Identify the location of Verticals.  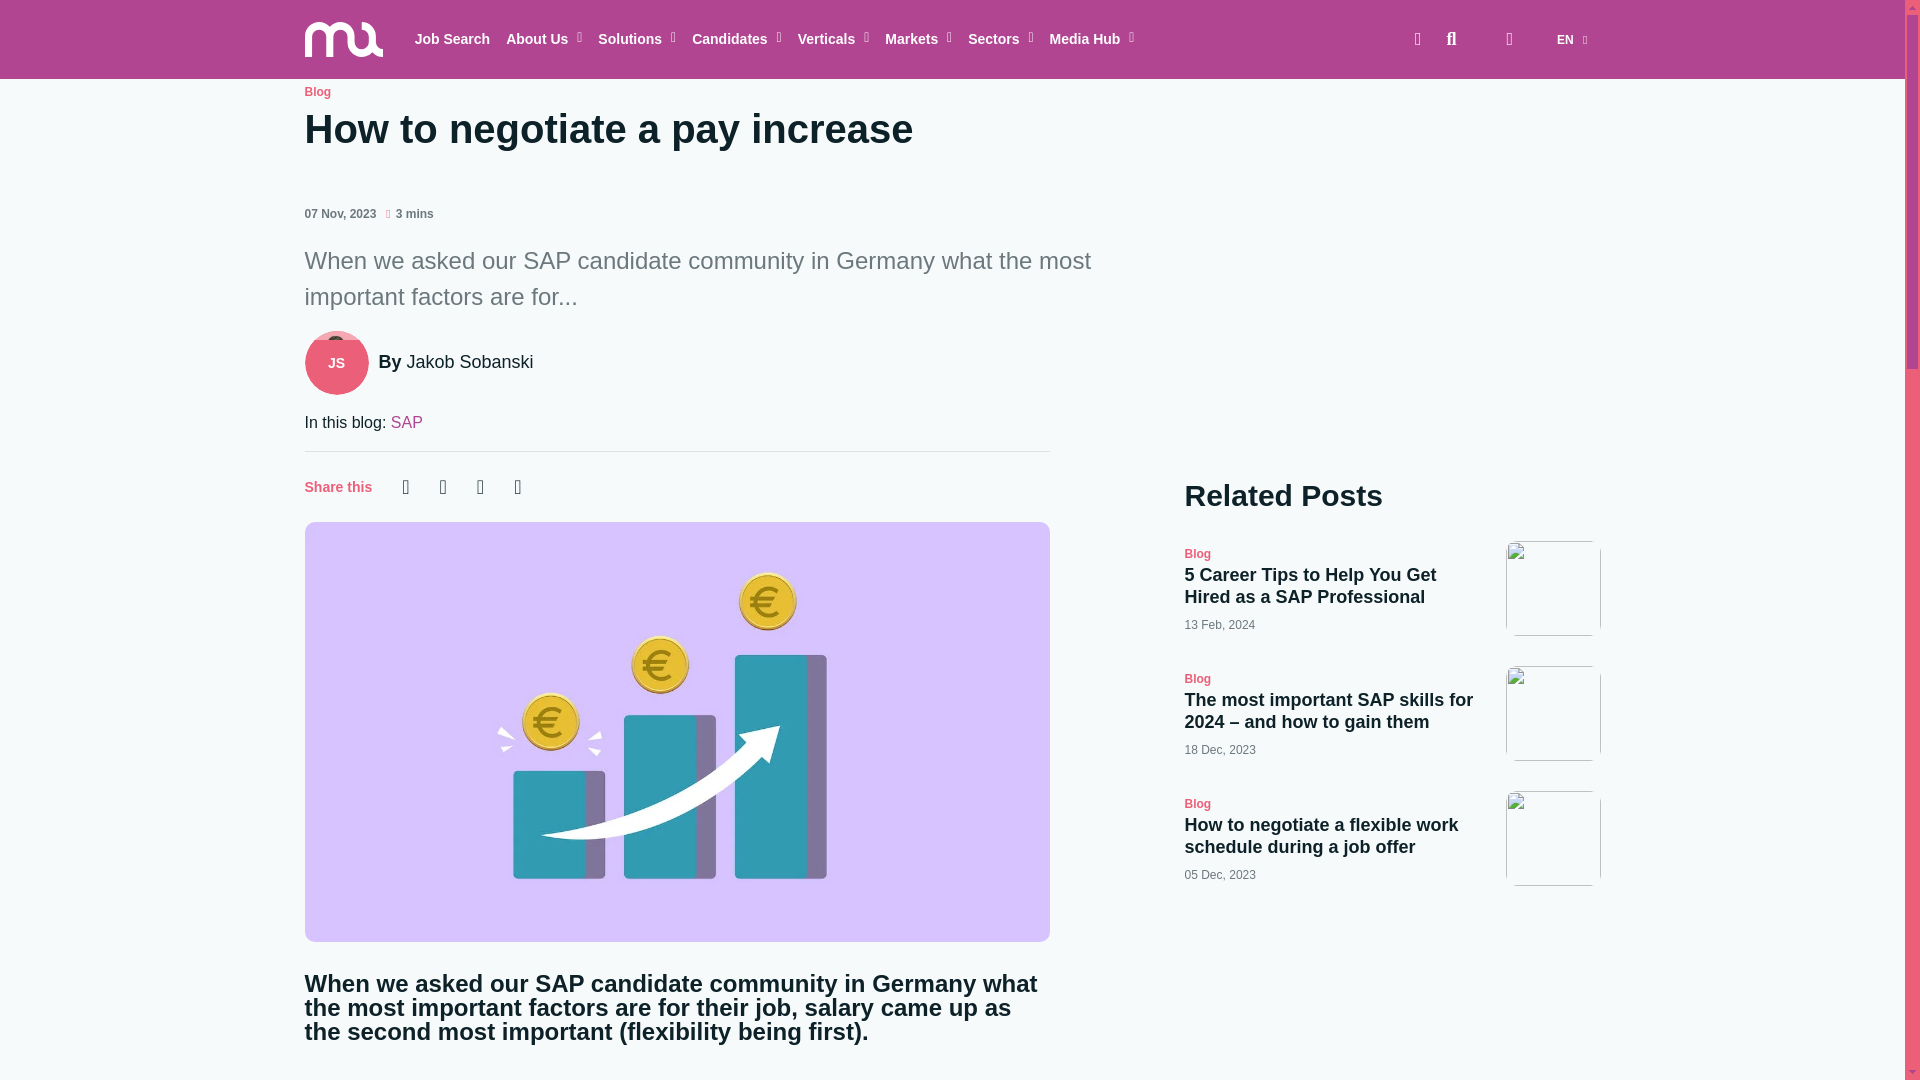
(833, 39).